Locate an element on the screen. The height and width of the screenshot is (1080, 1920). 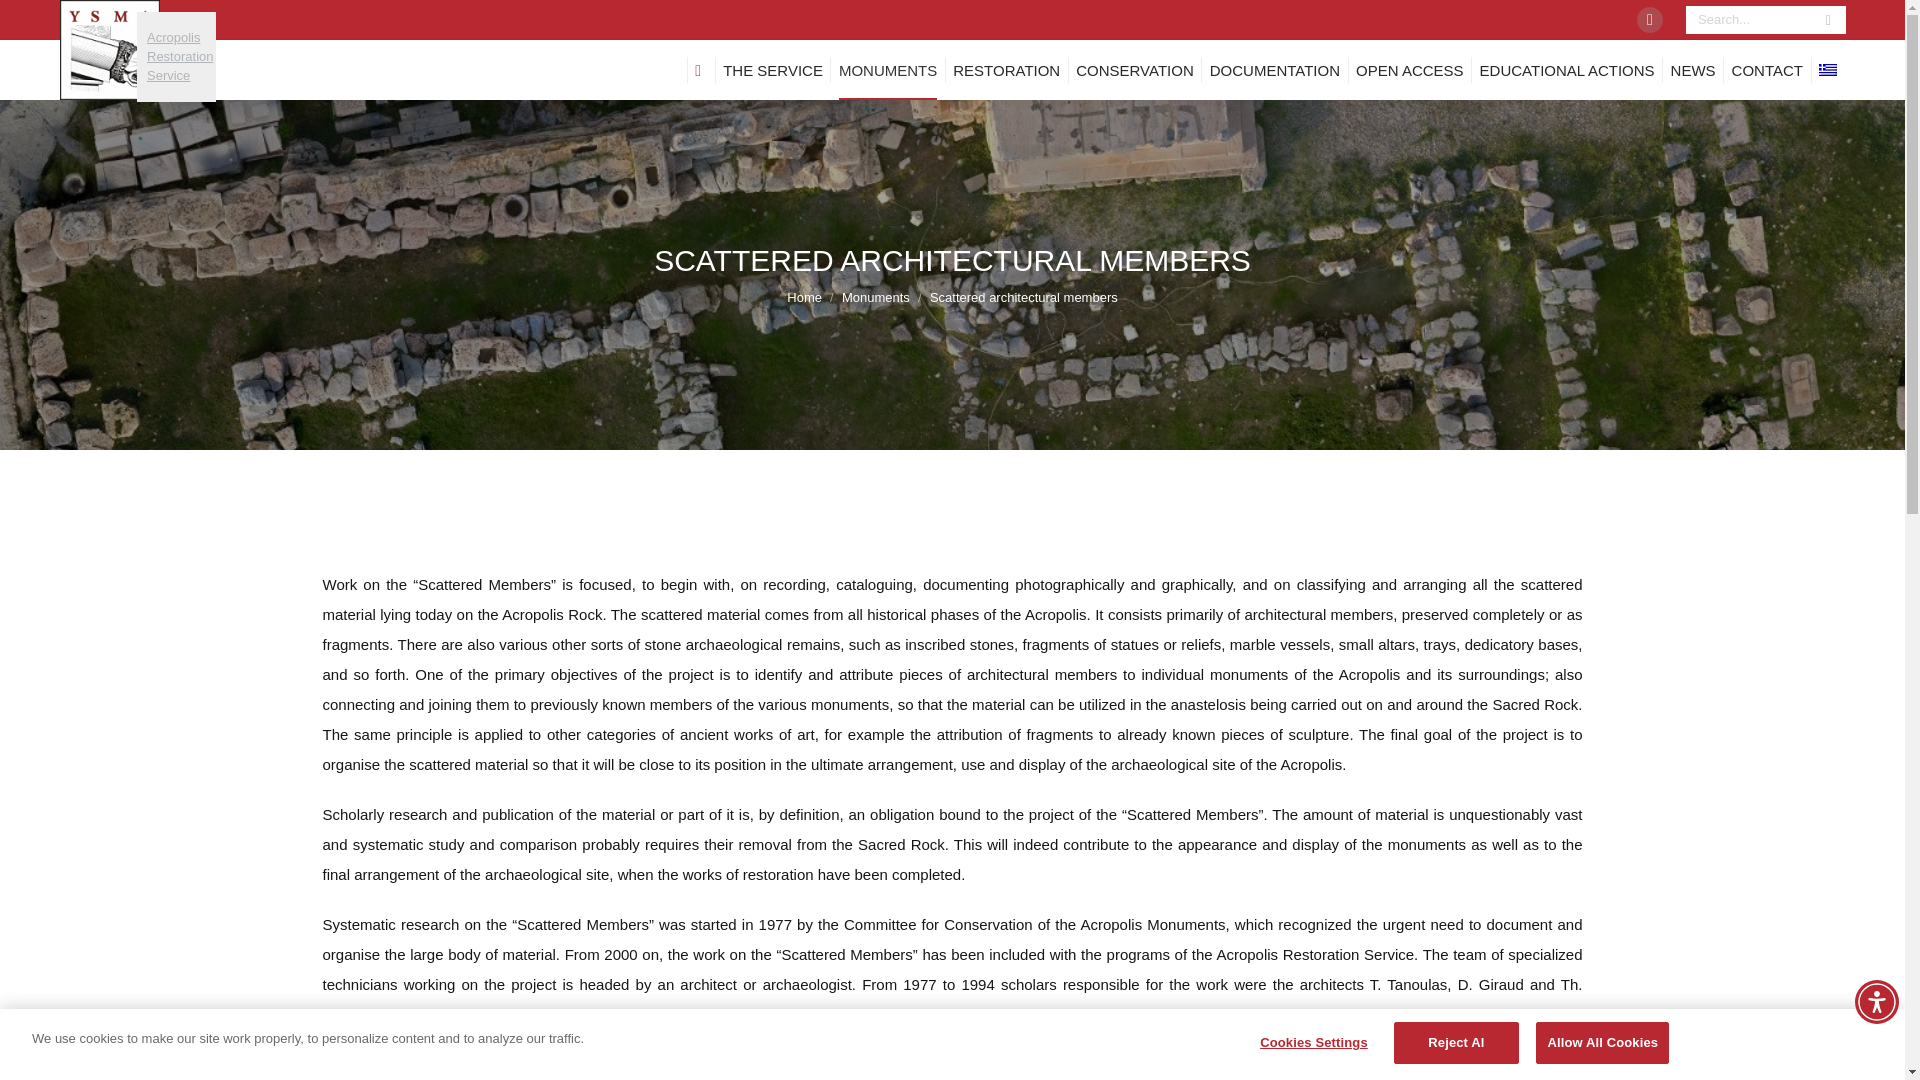
MONUMENTS is located at coordinates (876, 297).